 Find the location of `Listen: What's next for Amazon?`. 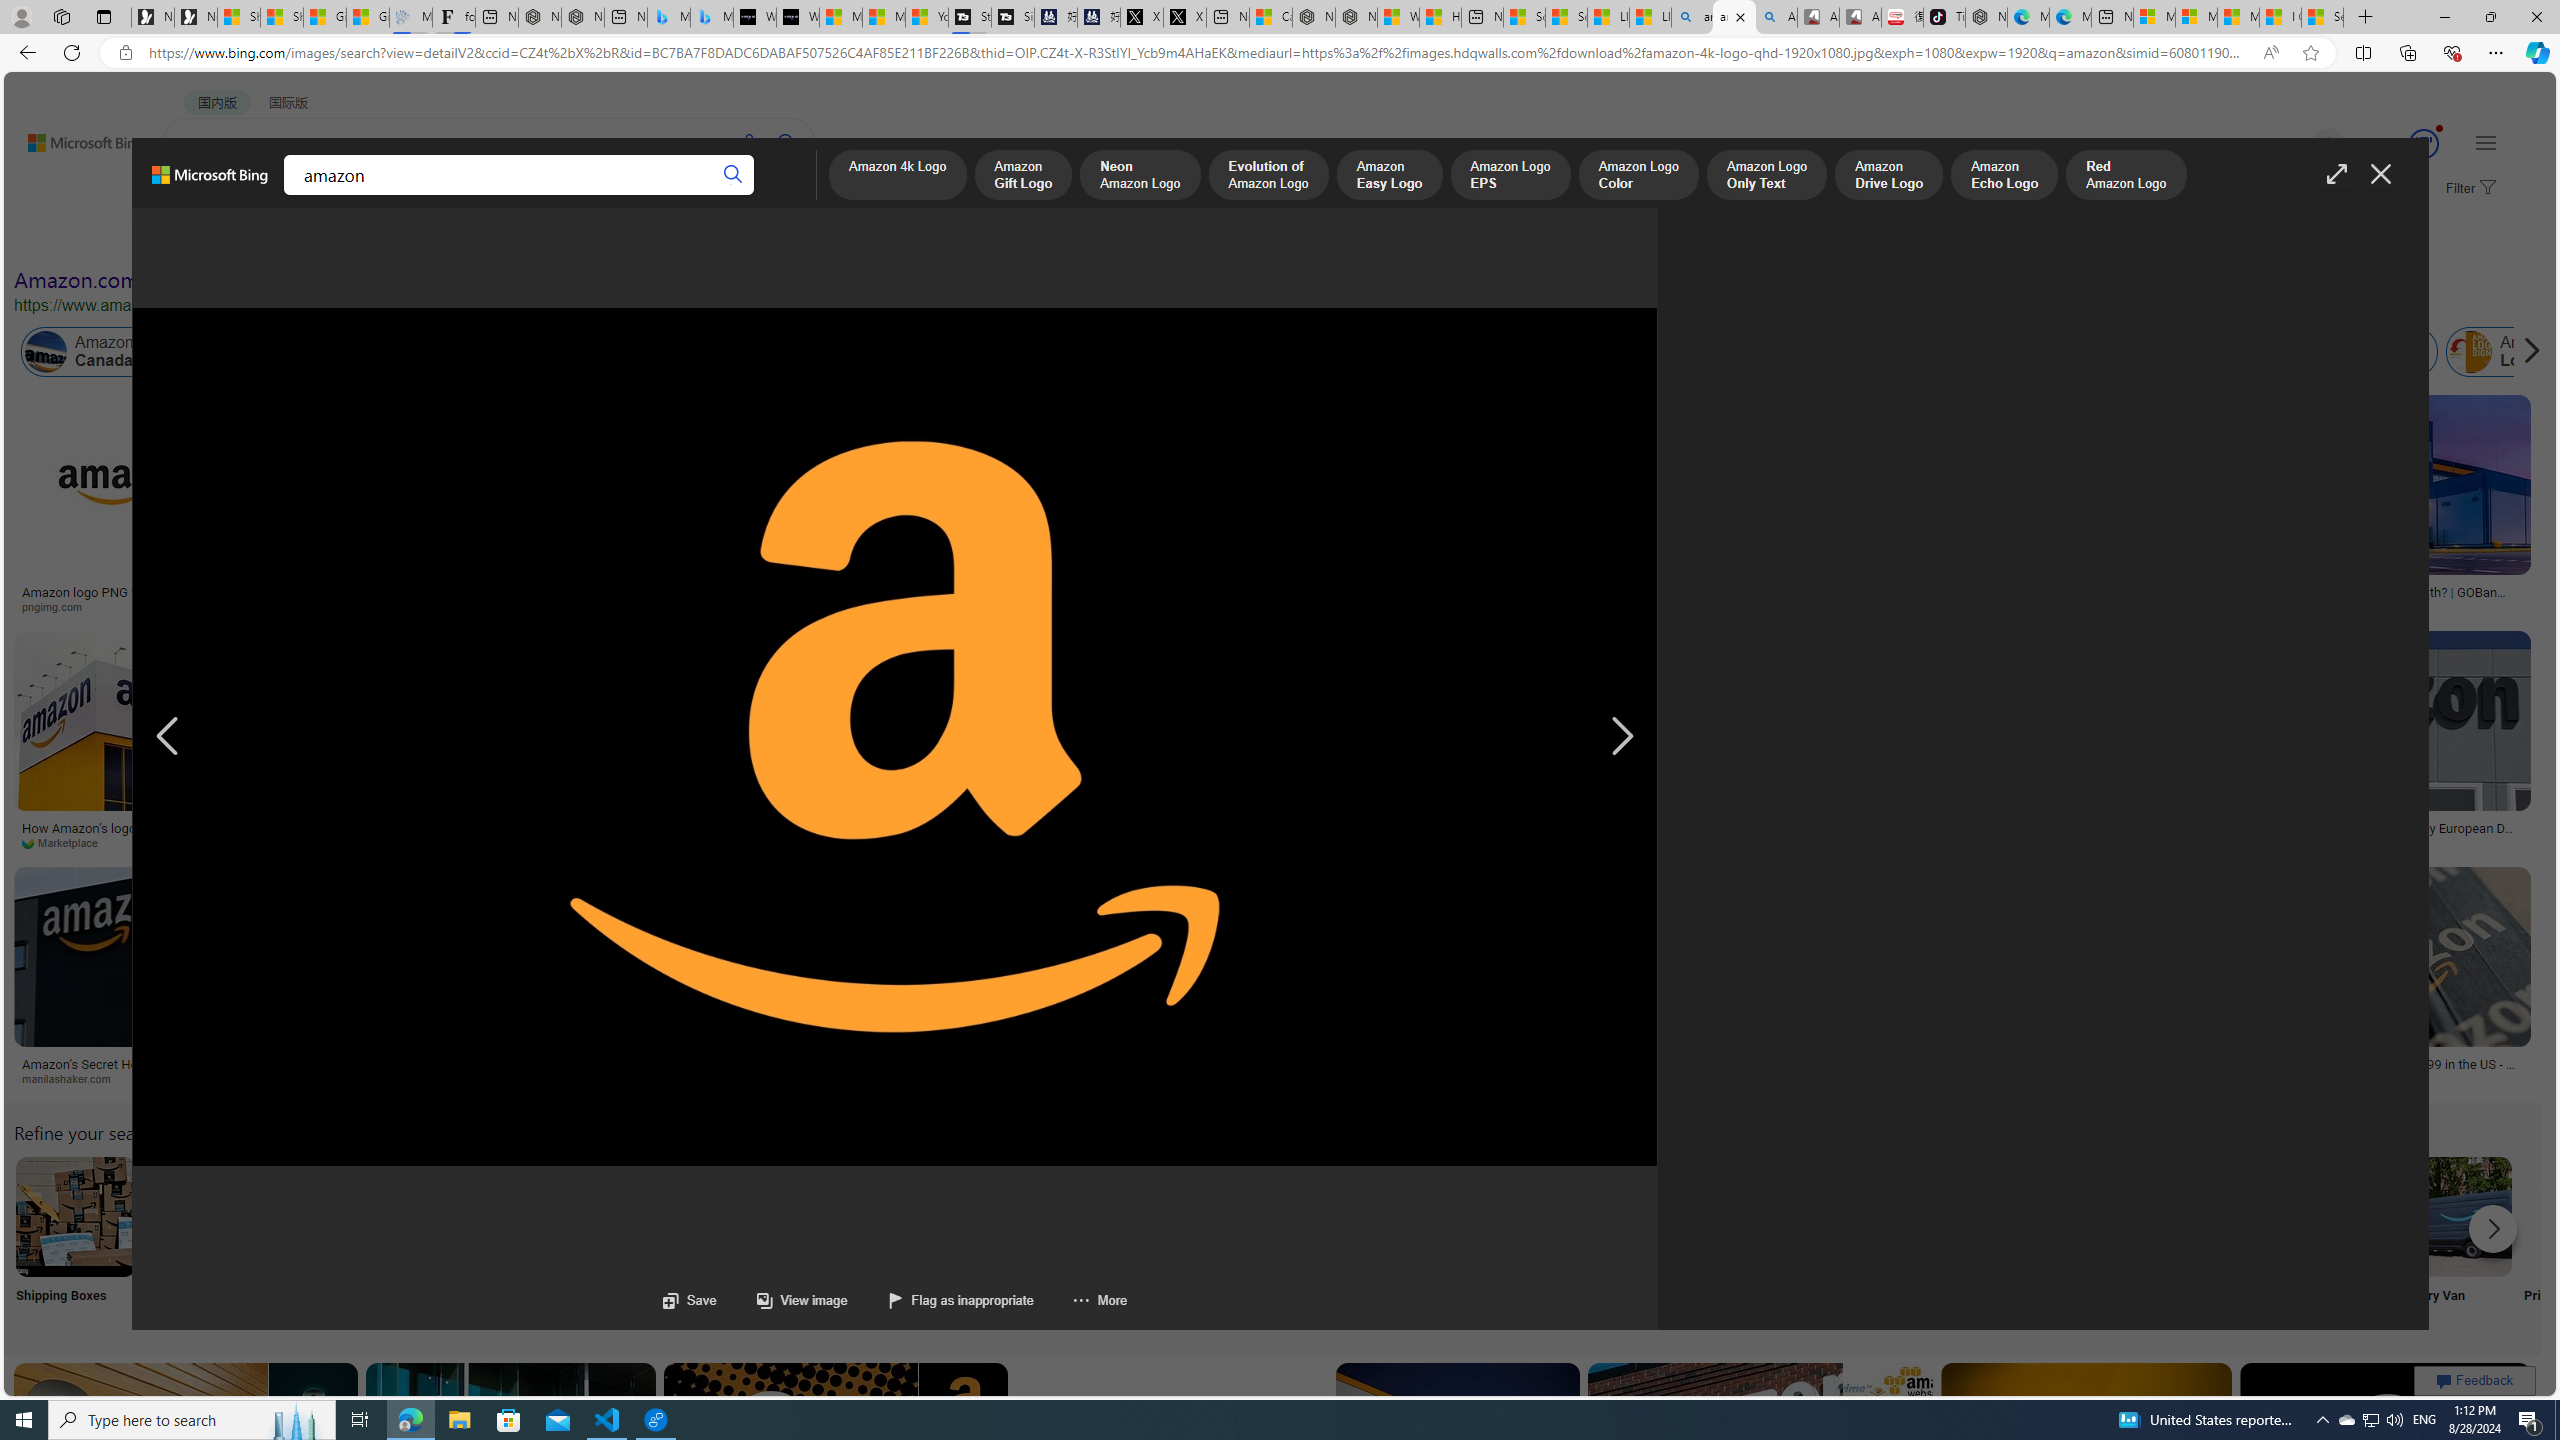

Listen: What's next for Amazon? is located at coordinates (596, 592).